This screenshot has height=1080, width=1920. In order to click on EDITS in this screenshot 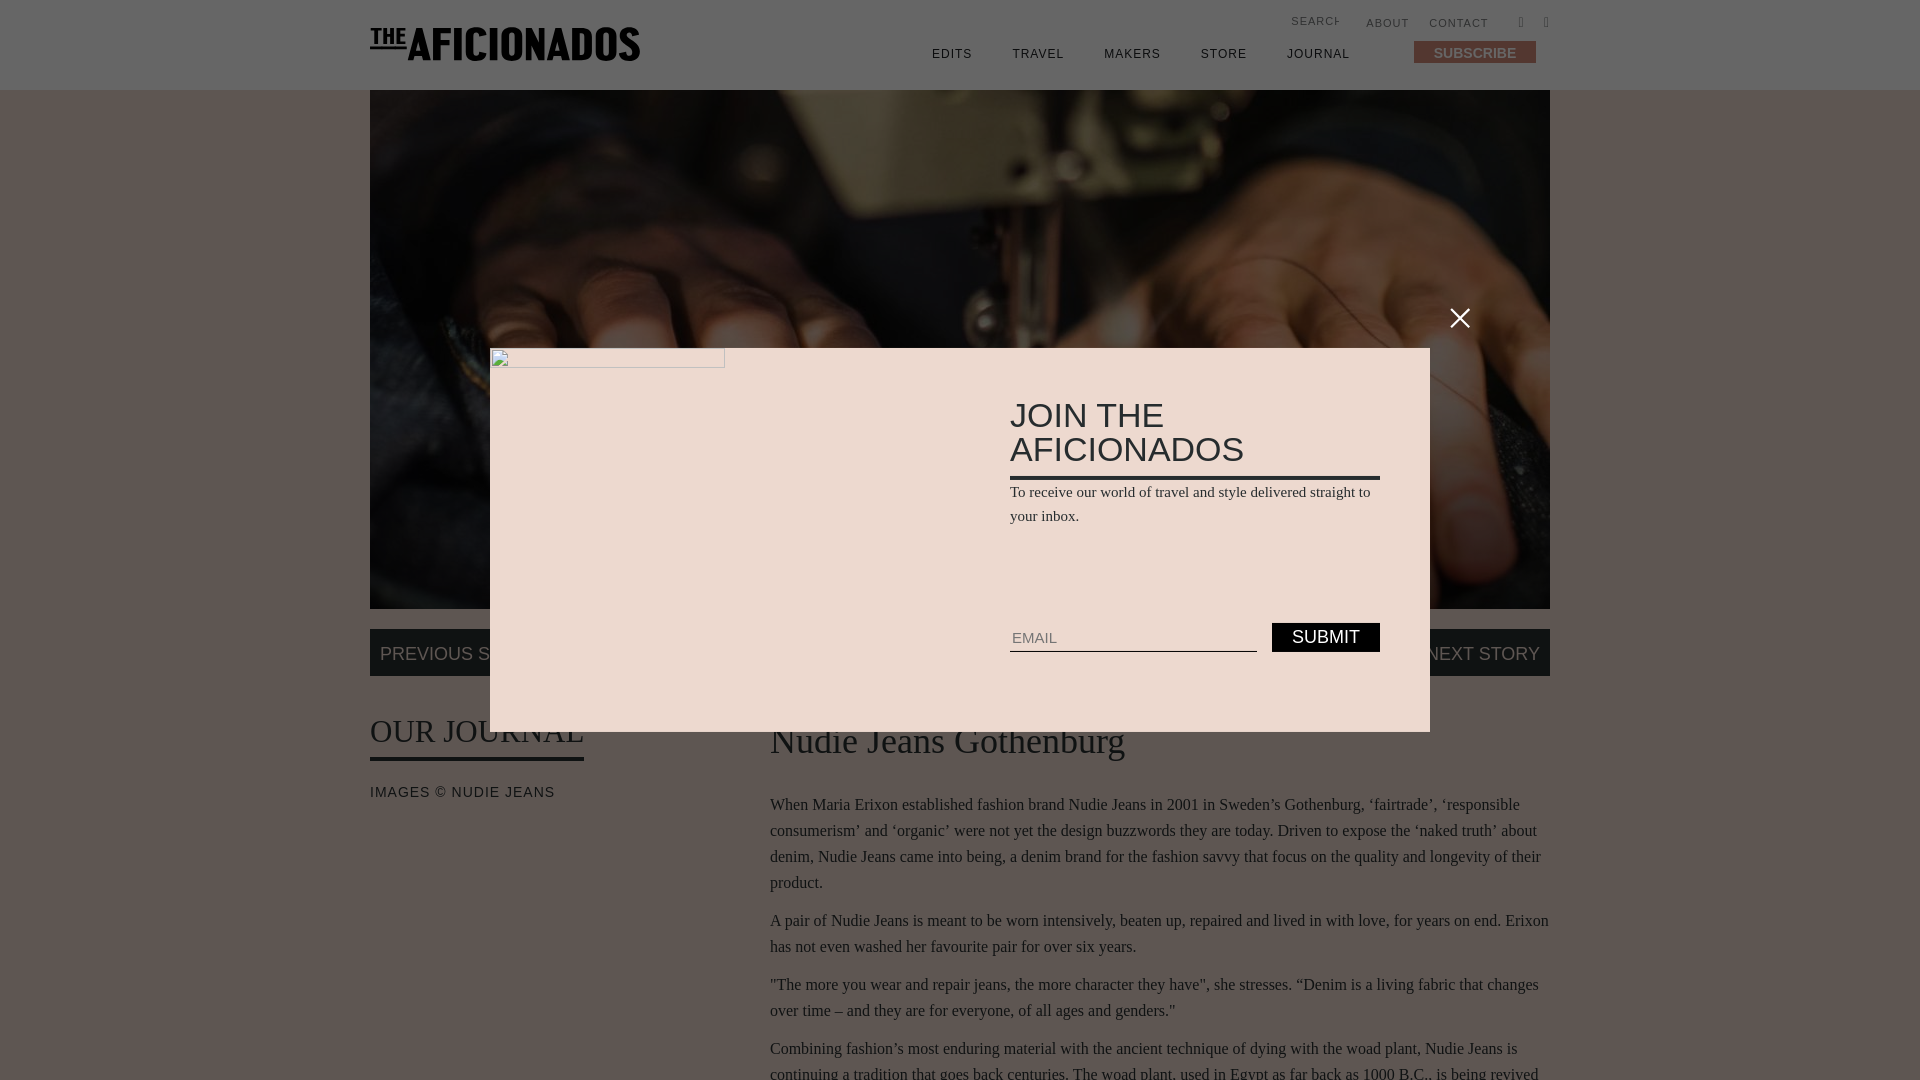, I will do `click(951, 54)`.